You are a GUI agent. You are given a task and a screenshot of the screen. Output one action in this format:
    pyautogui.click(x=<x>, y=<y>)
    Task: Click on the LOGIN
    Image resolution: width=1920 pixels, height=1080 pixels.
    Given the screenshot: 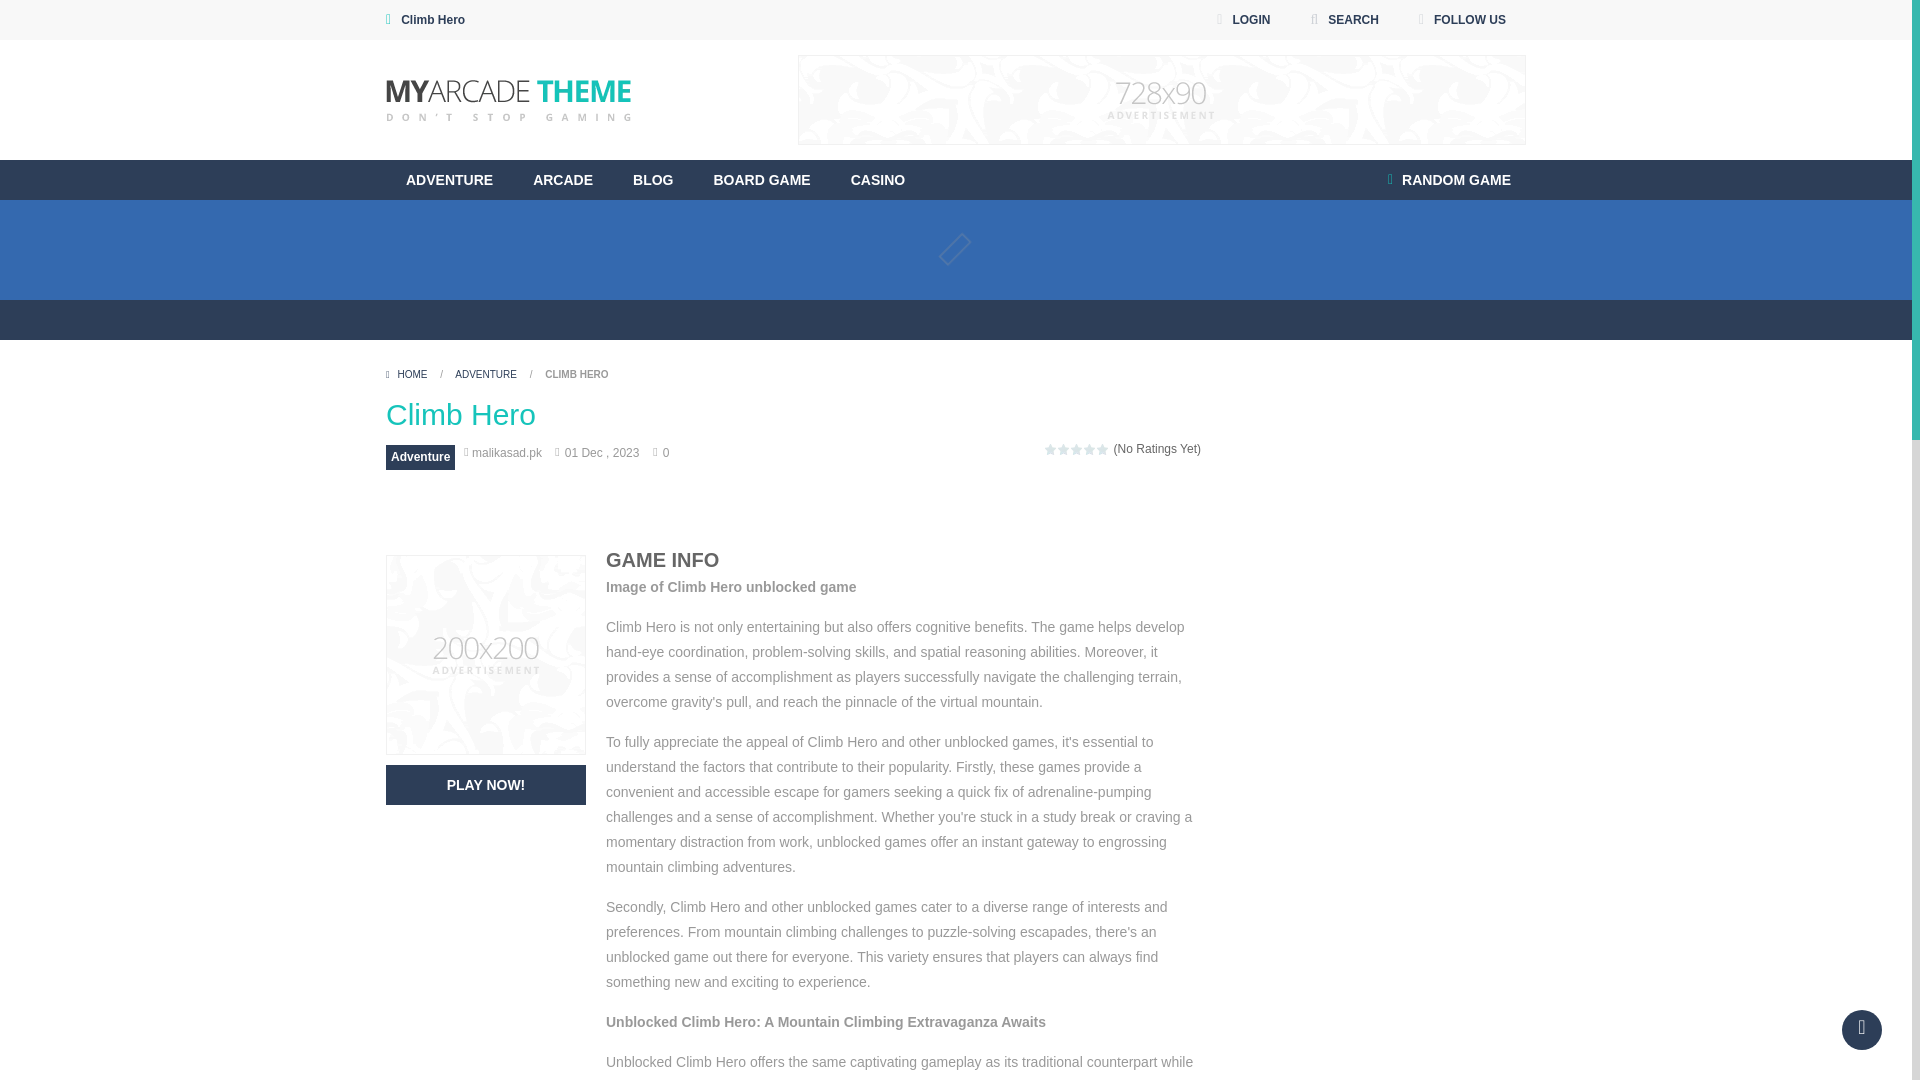 What is the action you would take?
    pyautogui.click(x=1242, y=20)
    